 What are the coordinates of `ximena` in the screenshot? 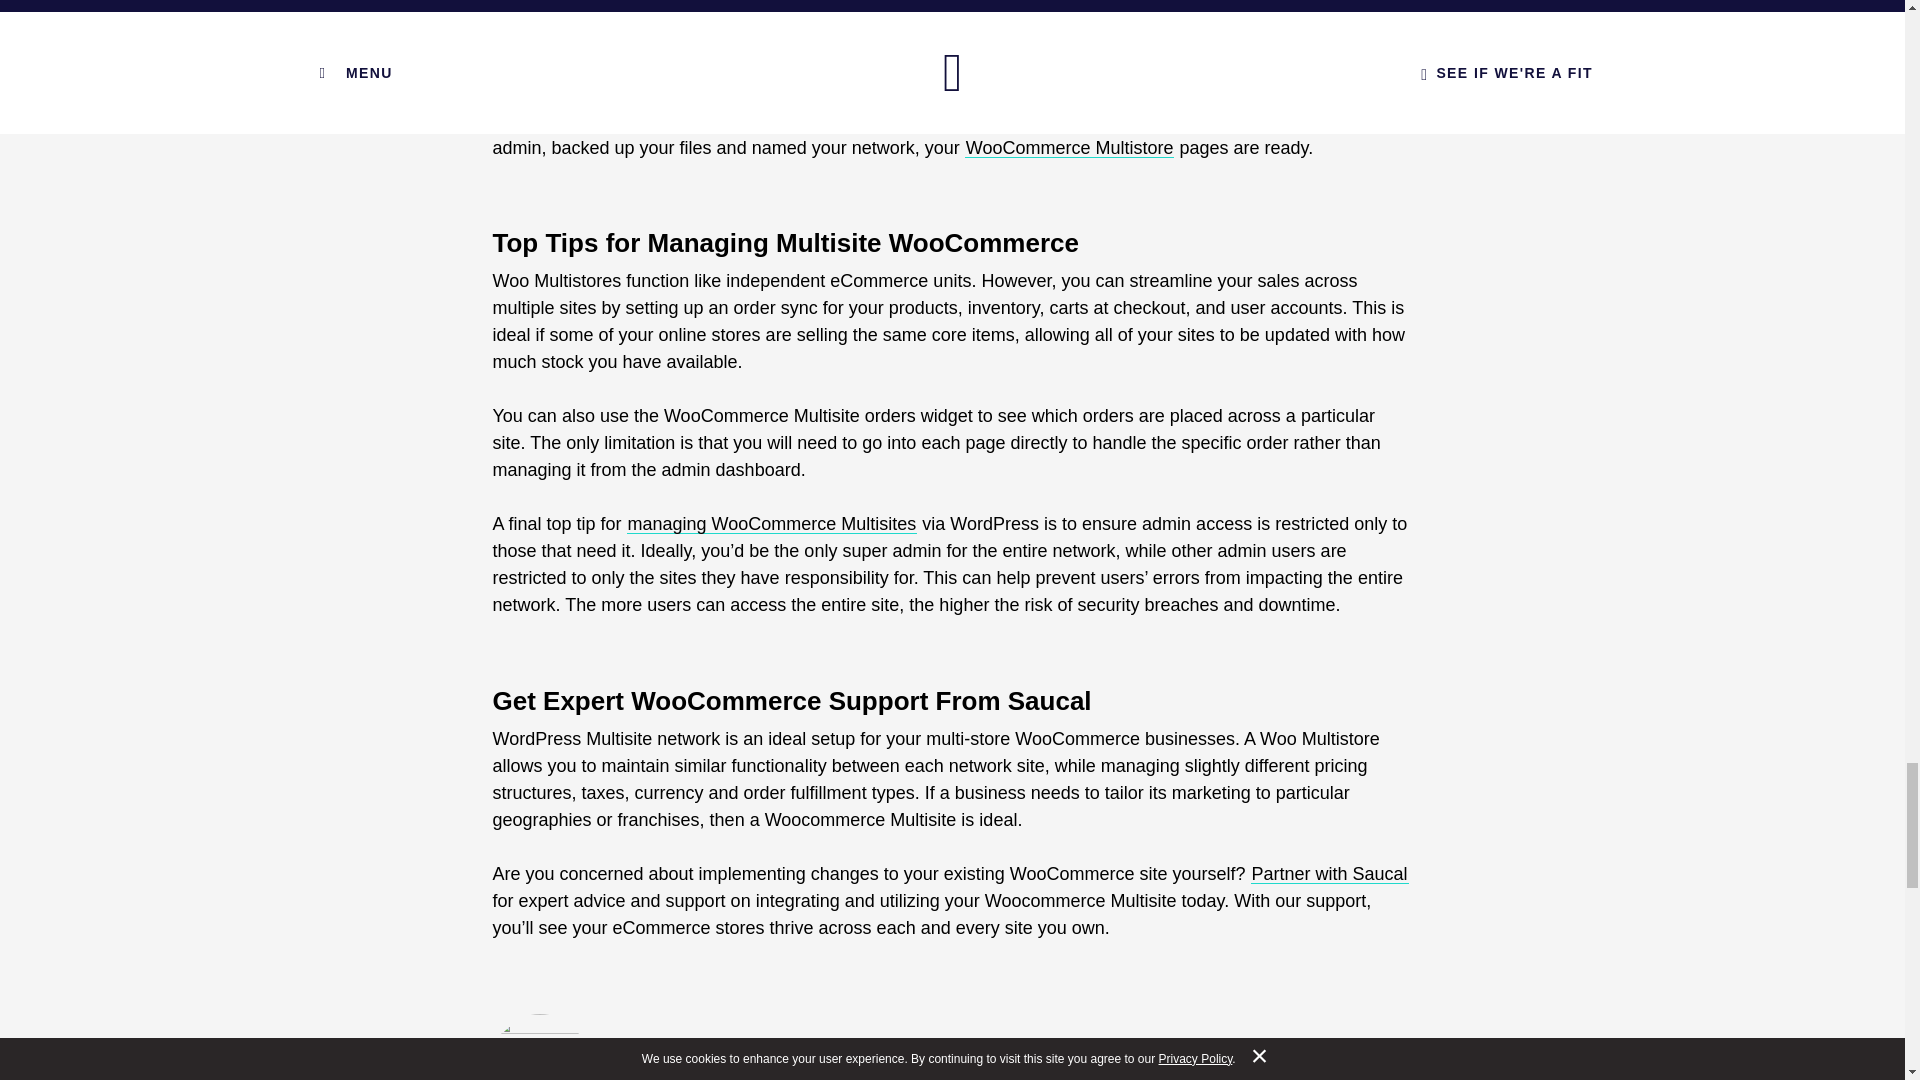 It's located at (657, 1072).